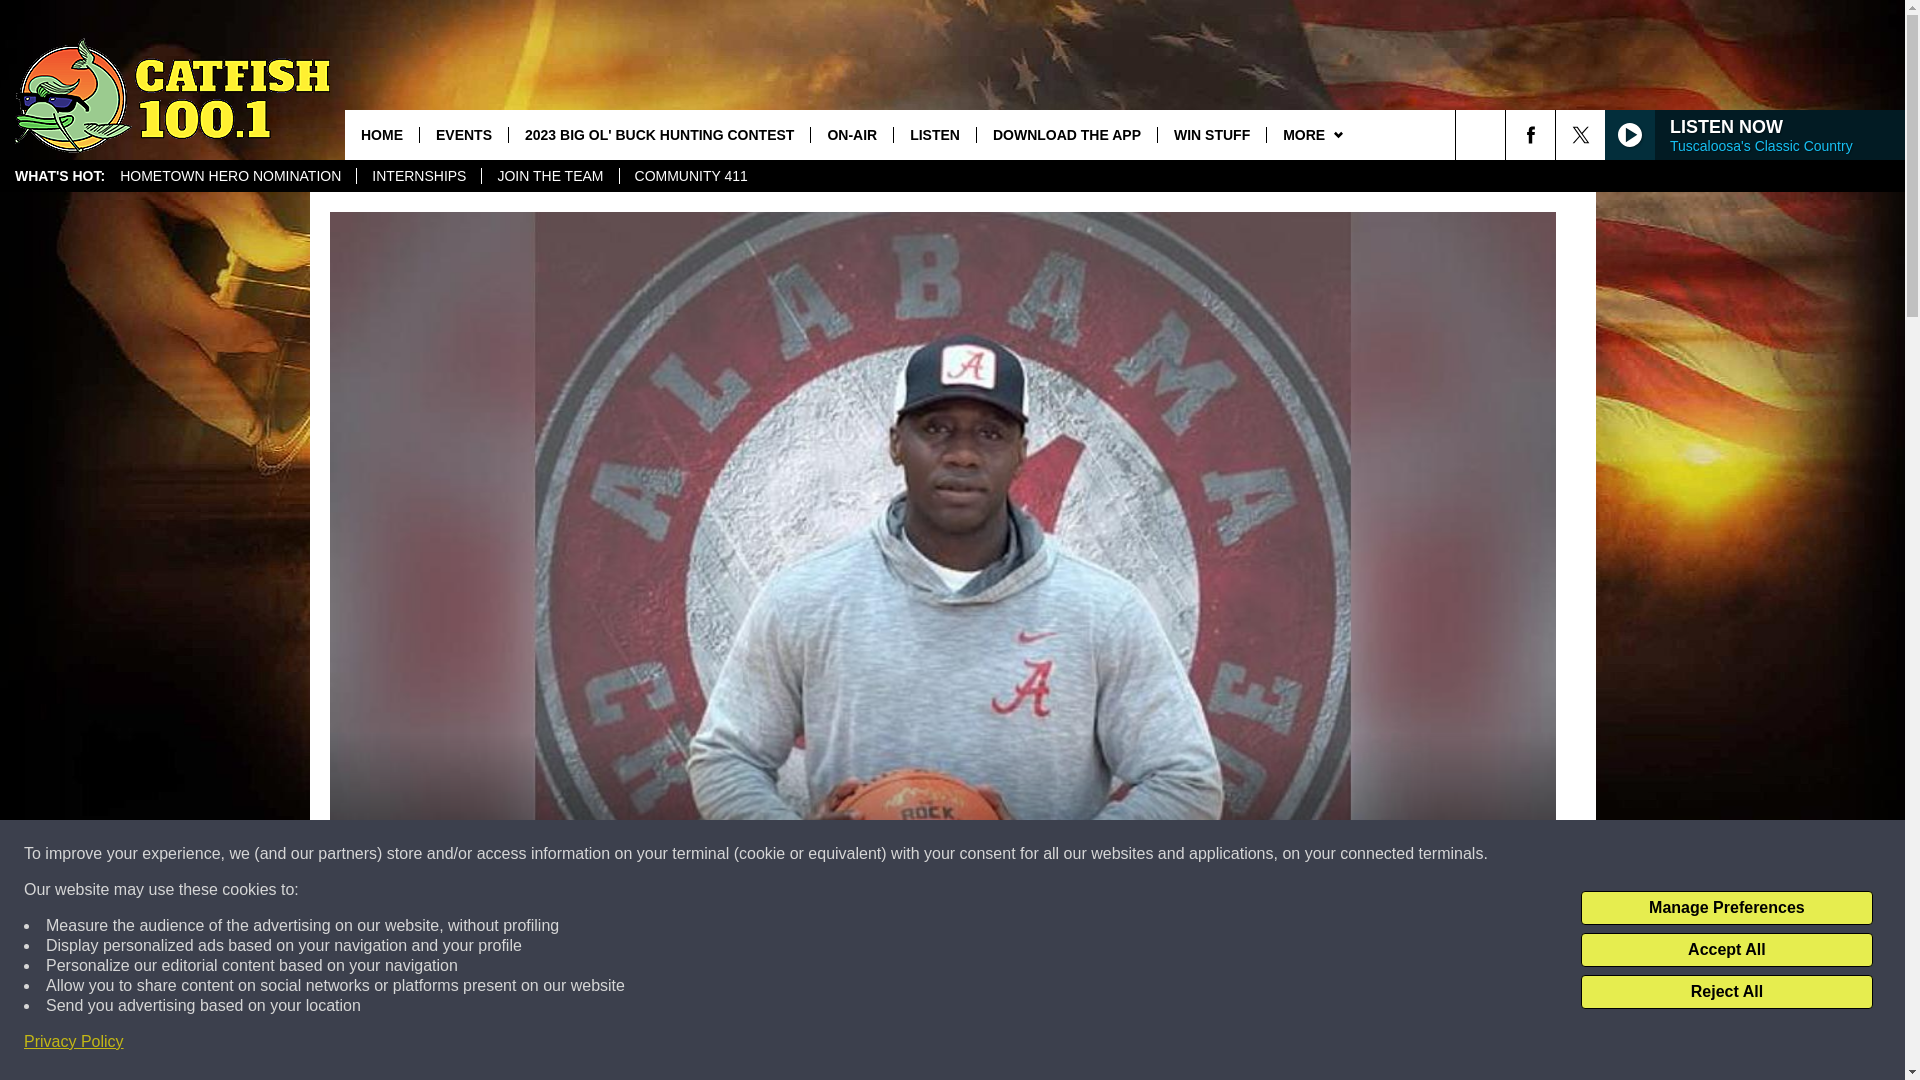  Describe the element at coordinates (230, 176) in the screenshot. I see `HOMETOWN HERO NOMINATION` at that location.